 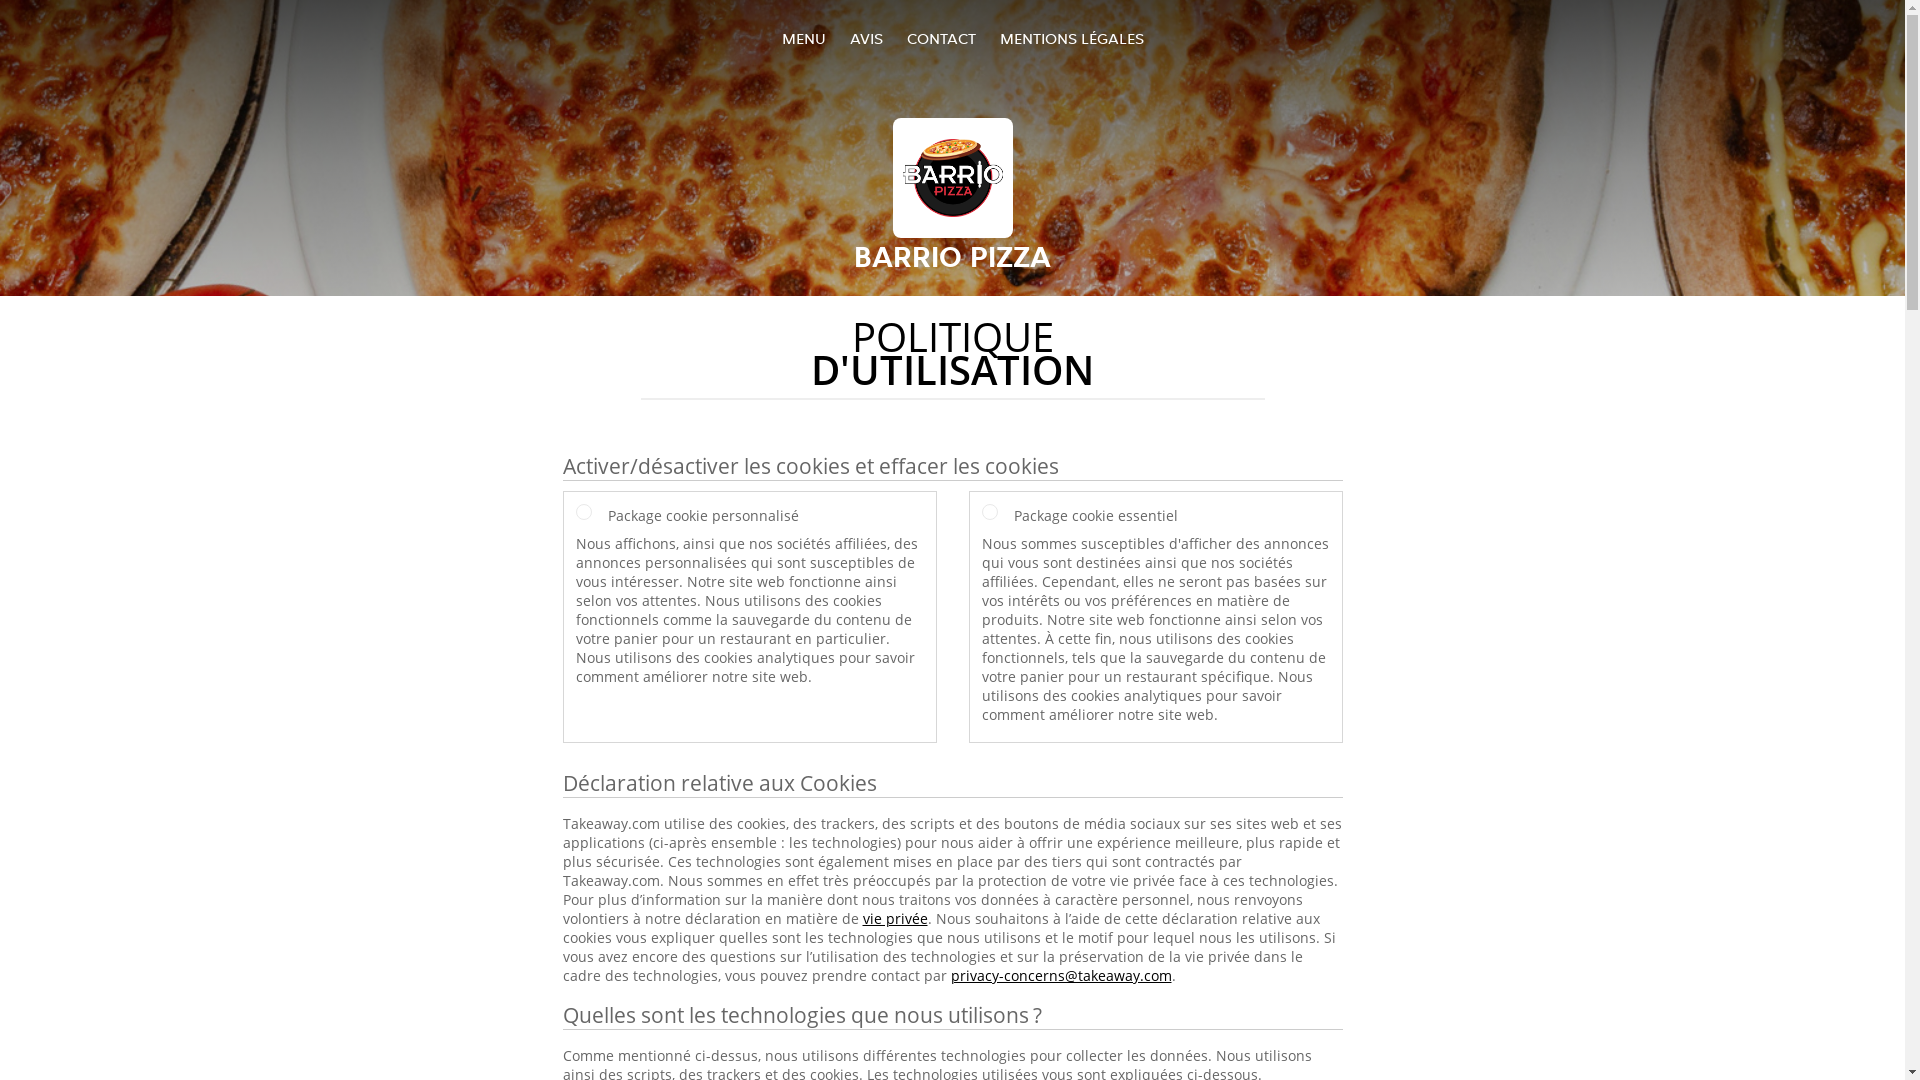 I want to click on AVIS, so click(x=866, y=38).